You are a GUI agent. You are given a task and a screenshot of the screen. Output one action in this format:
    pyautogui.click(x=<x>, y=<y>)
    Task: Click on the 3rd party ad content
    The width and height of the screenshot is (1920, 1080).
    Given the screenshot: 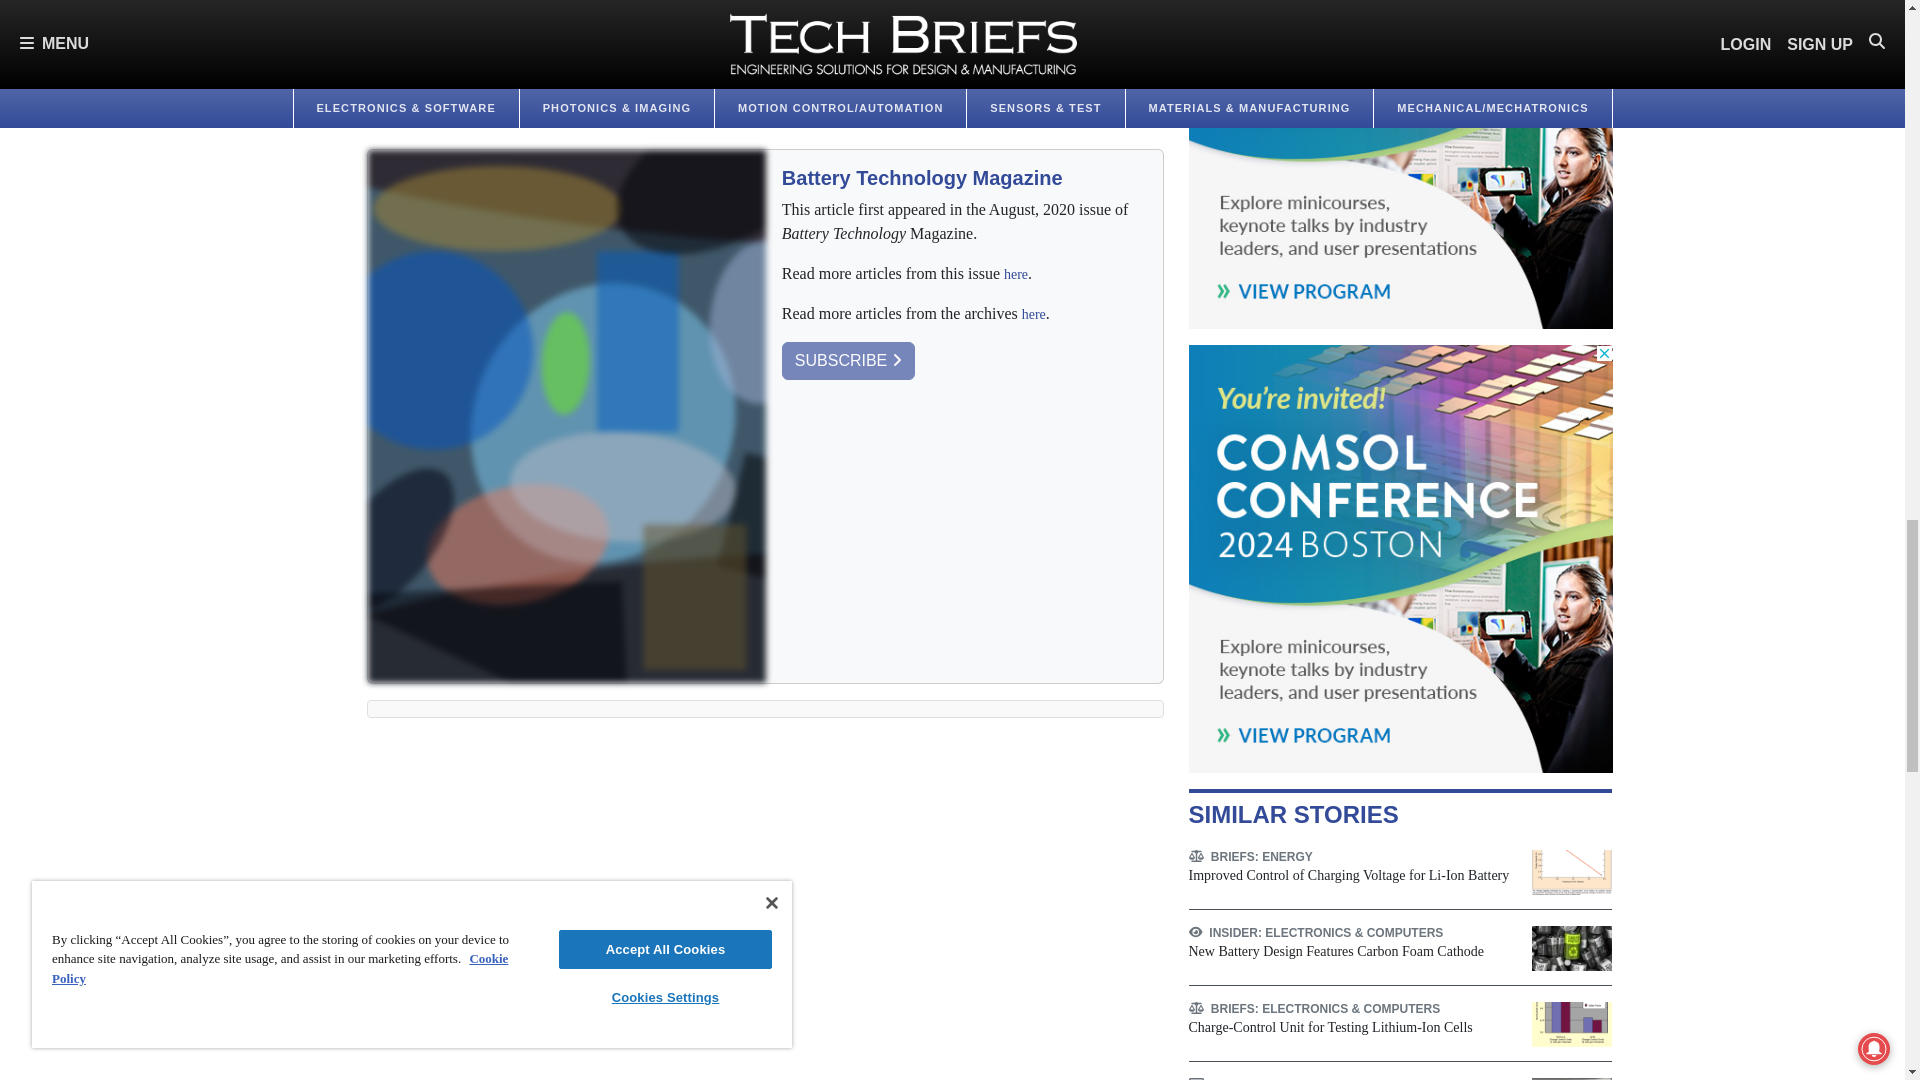 What is the action you would take?
    pyautogui.click(x=1400, y=558)
    